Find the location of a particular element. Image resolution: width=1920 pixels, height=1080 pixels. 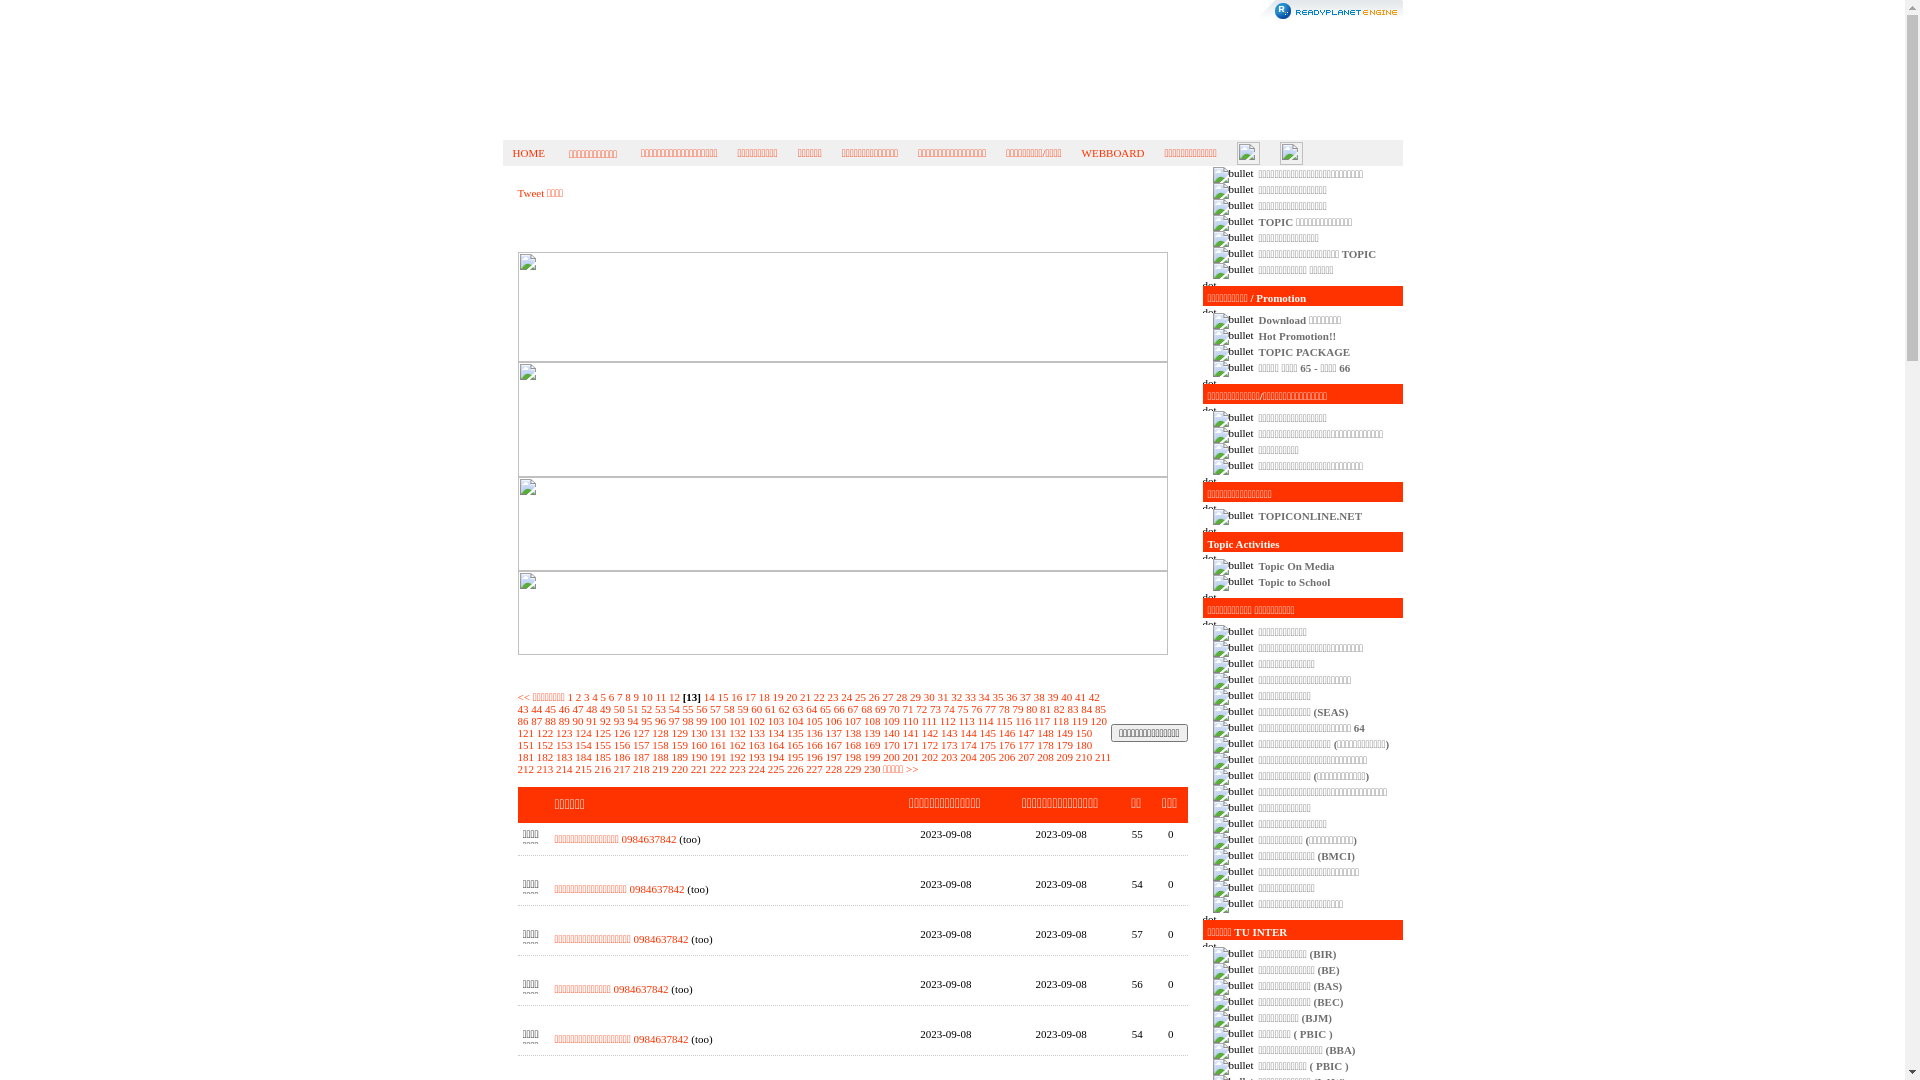

51 is located at coordinates (634, 709).